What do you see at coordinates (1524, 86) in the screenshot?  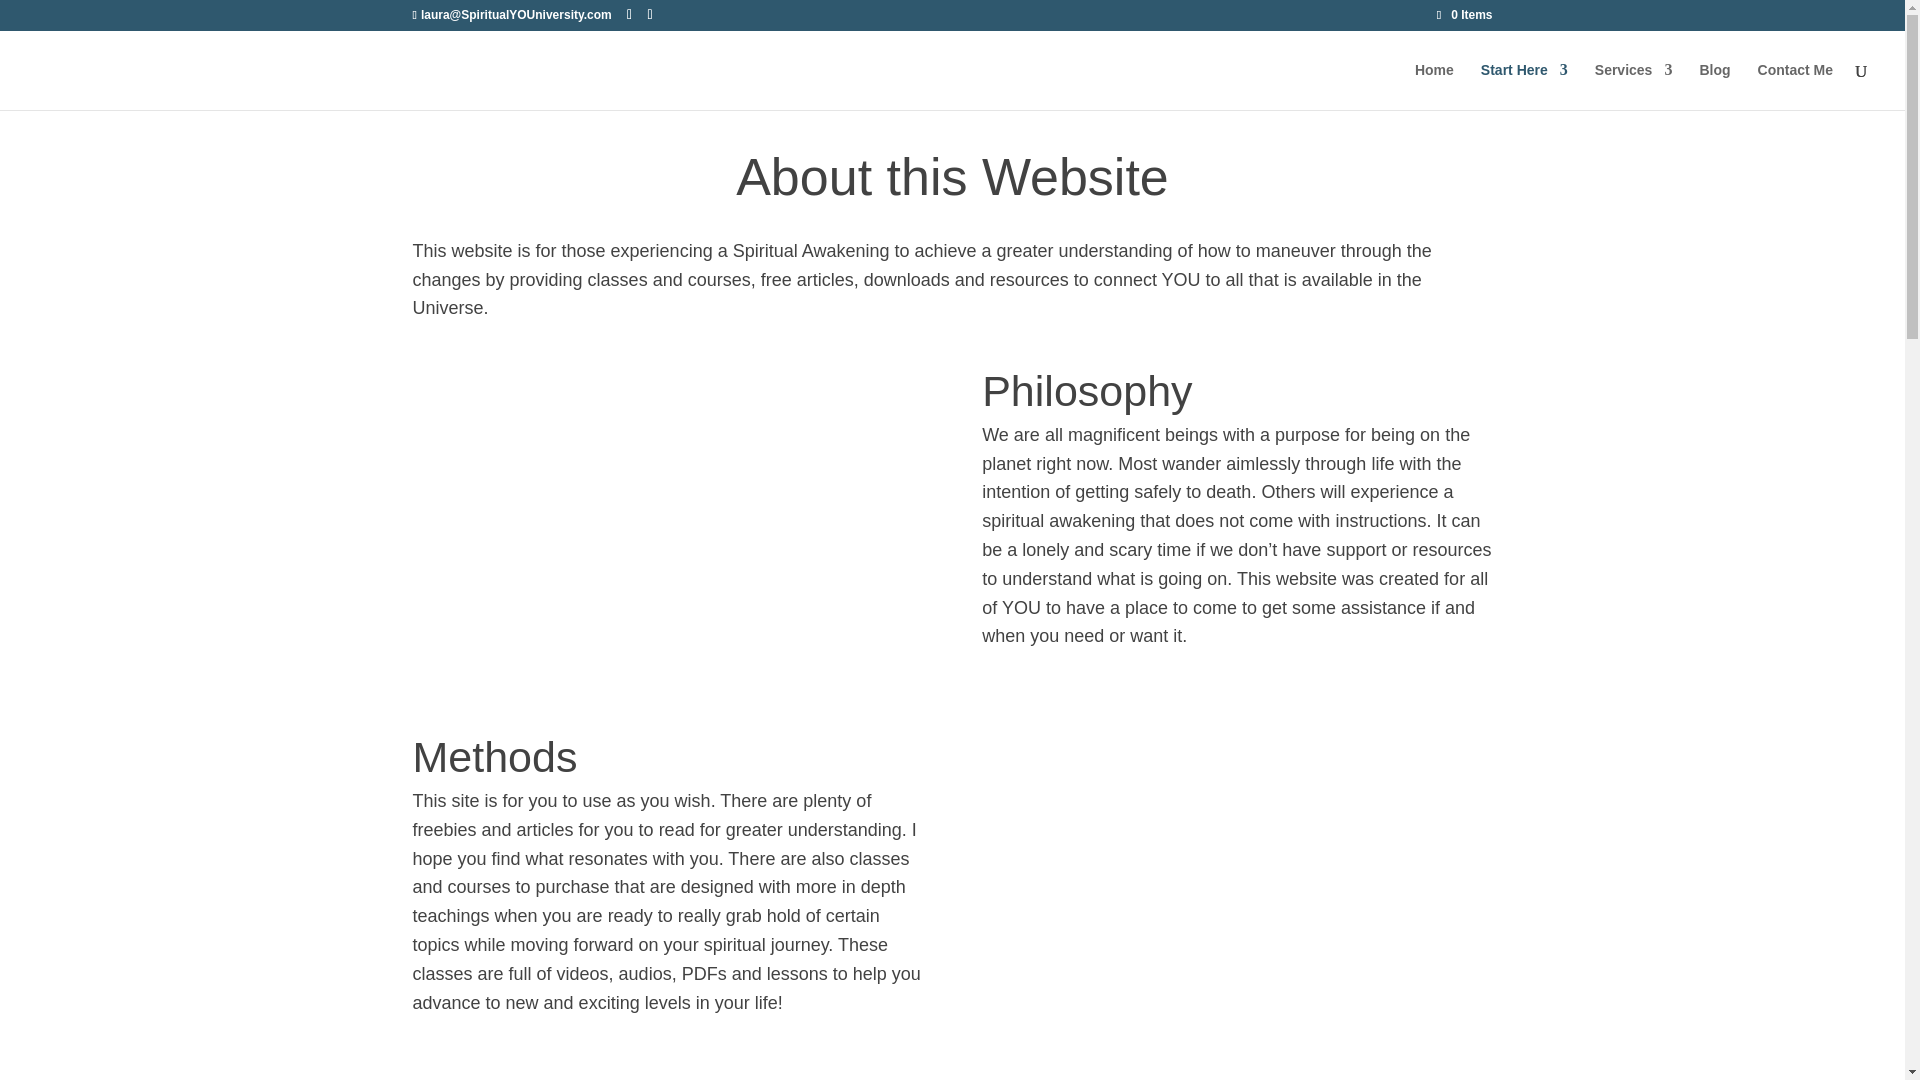 I see `Start Here` at bounding box center [1524, 86].